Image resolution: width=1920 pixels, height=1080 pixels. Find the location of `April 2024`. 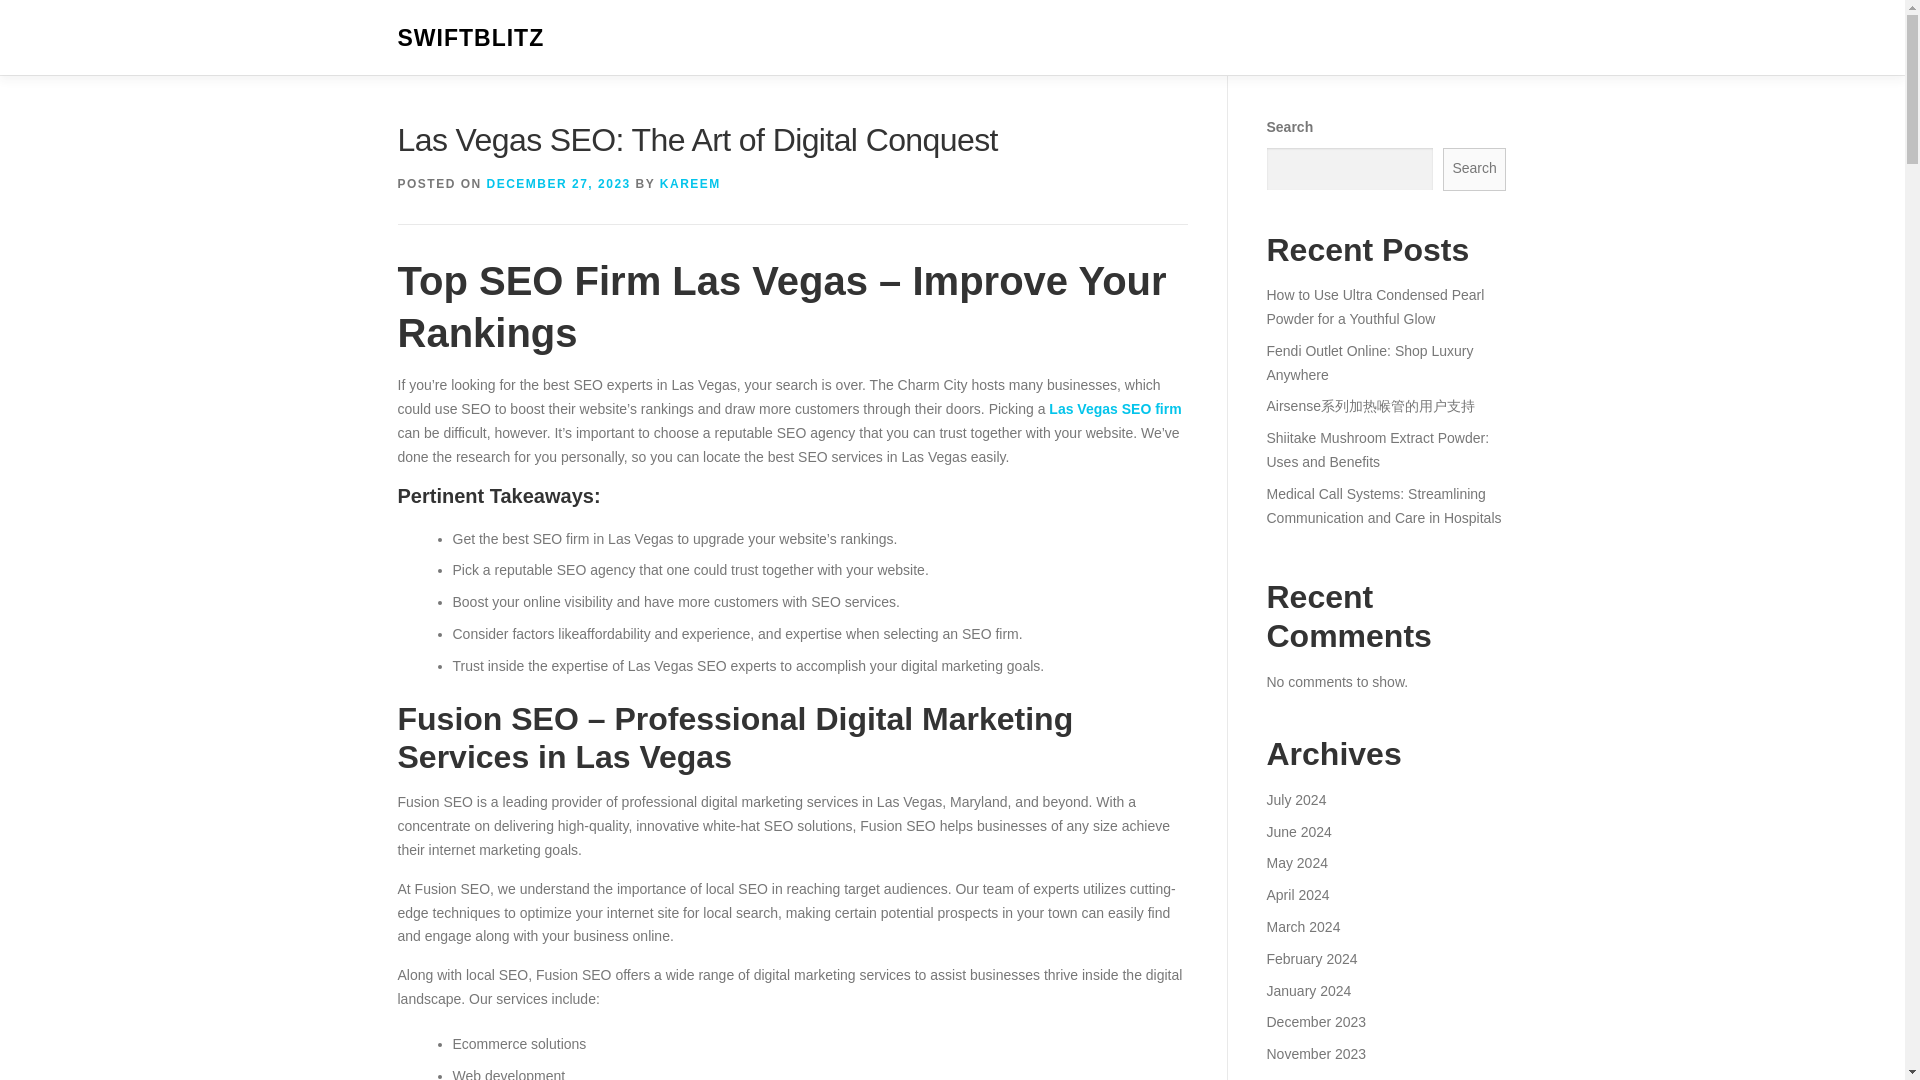

April 2024 is located at coordinates (1296, 894).